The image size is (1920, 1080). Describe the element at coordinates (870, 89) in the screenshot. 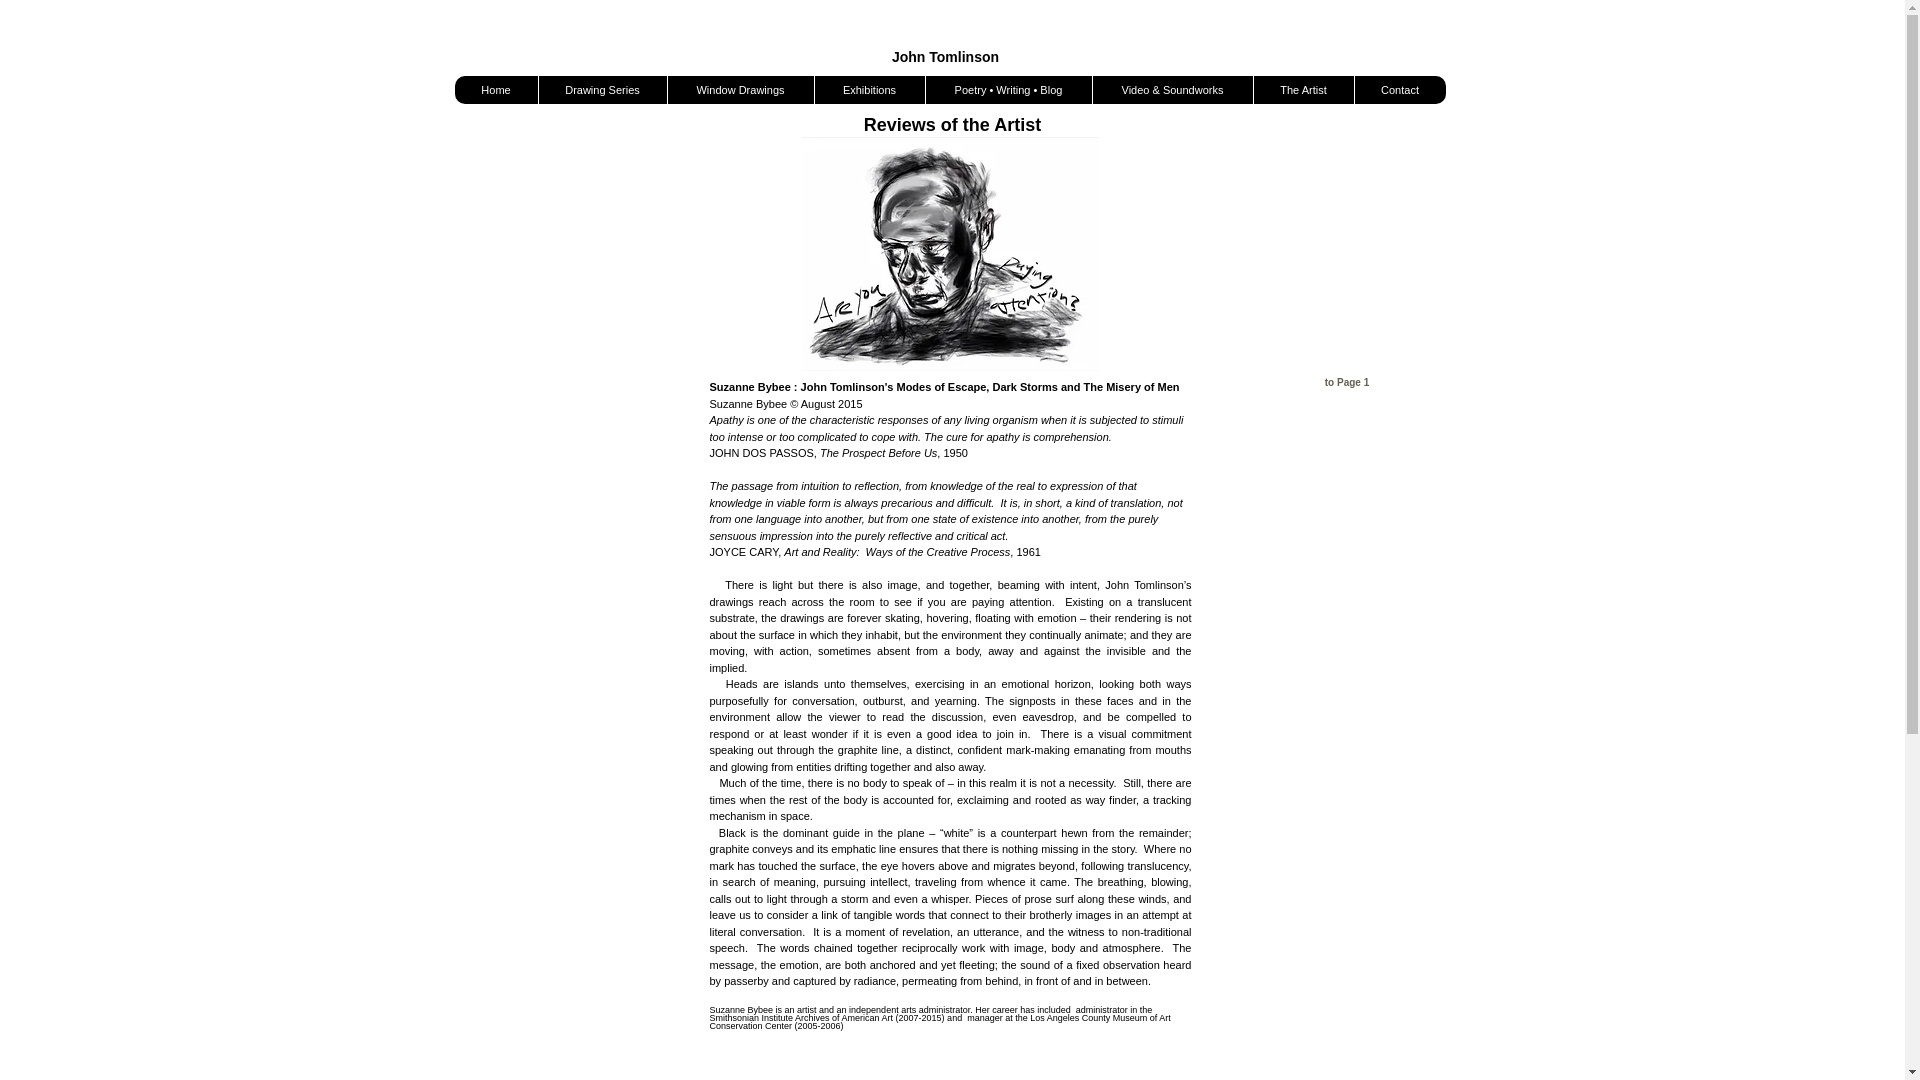

I see `Exhibitions` at that location.